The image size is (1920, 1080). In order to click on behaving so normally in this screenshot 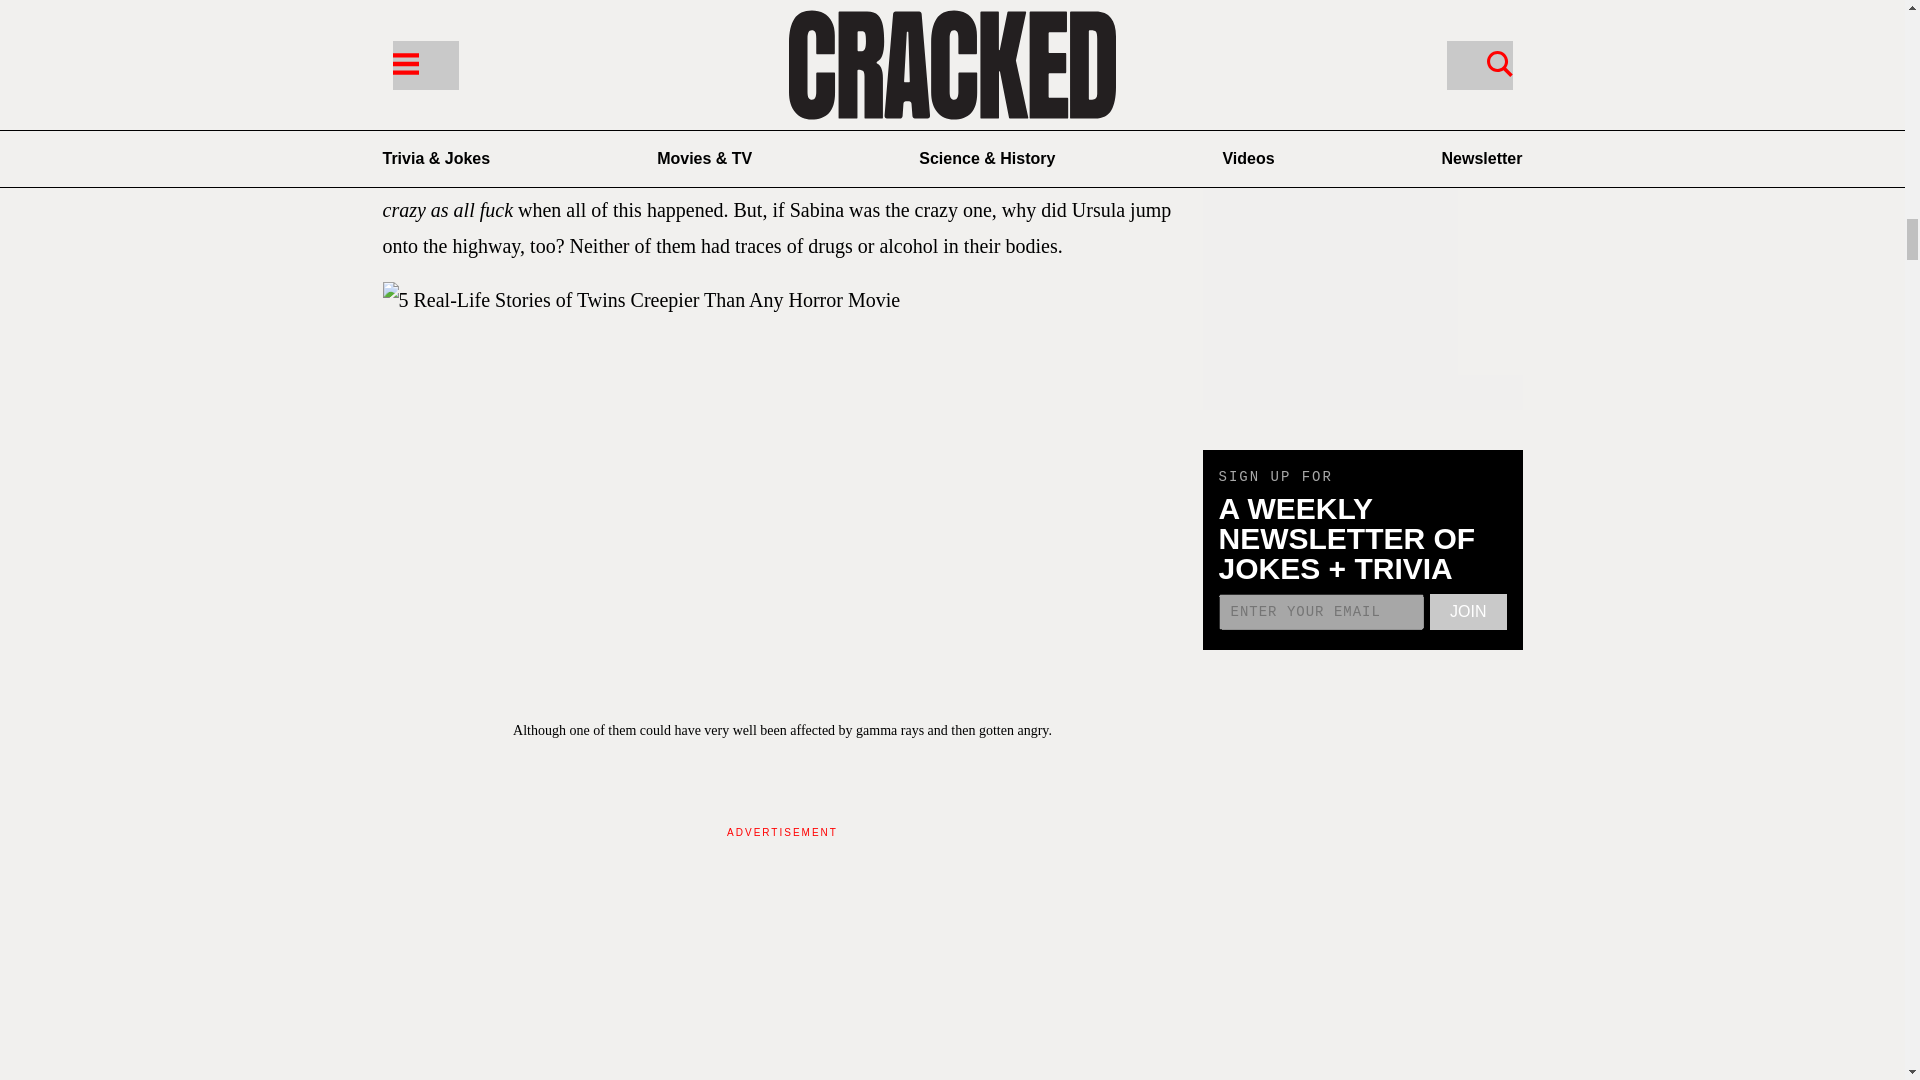, I will do `click(802, 66)`.